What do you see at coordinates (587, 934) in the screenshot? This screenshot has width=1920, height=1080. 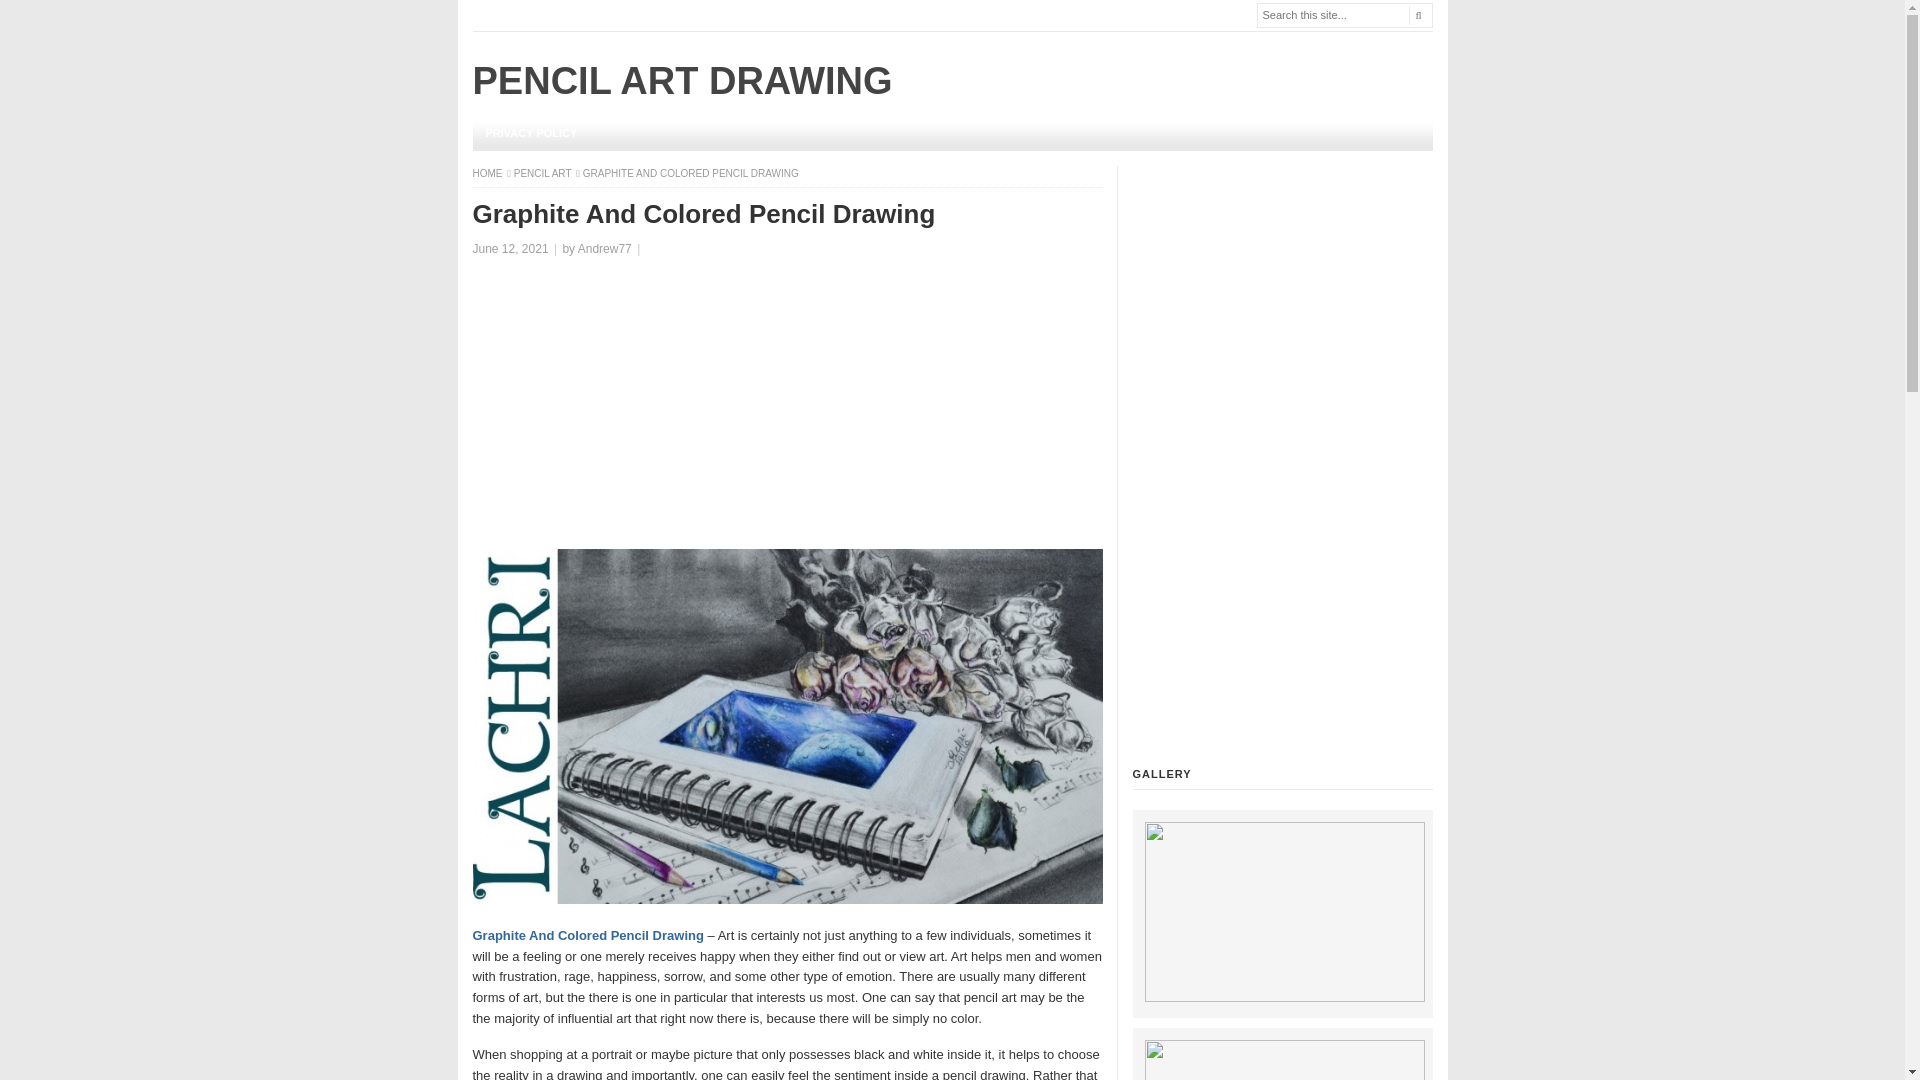 I see `Graphite And Colored Pencil Drawing` at bounding box center [587, 934].